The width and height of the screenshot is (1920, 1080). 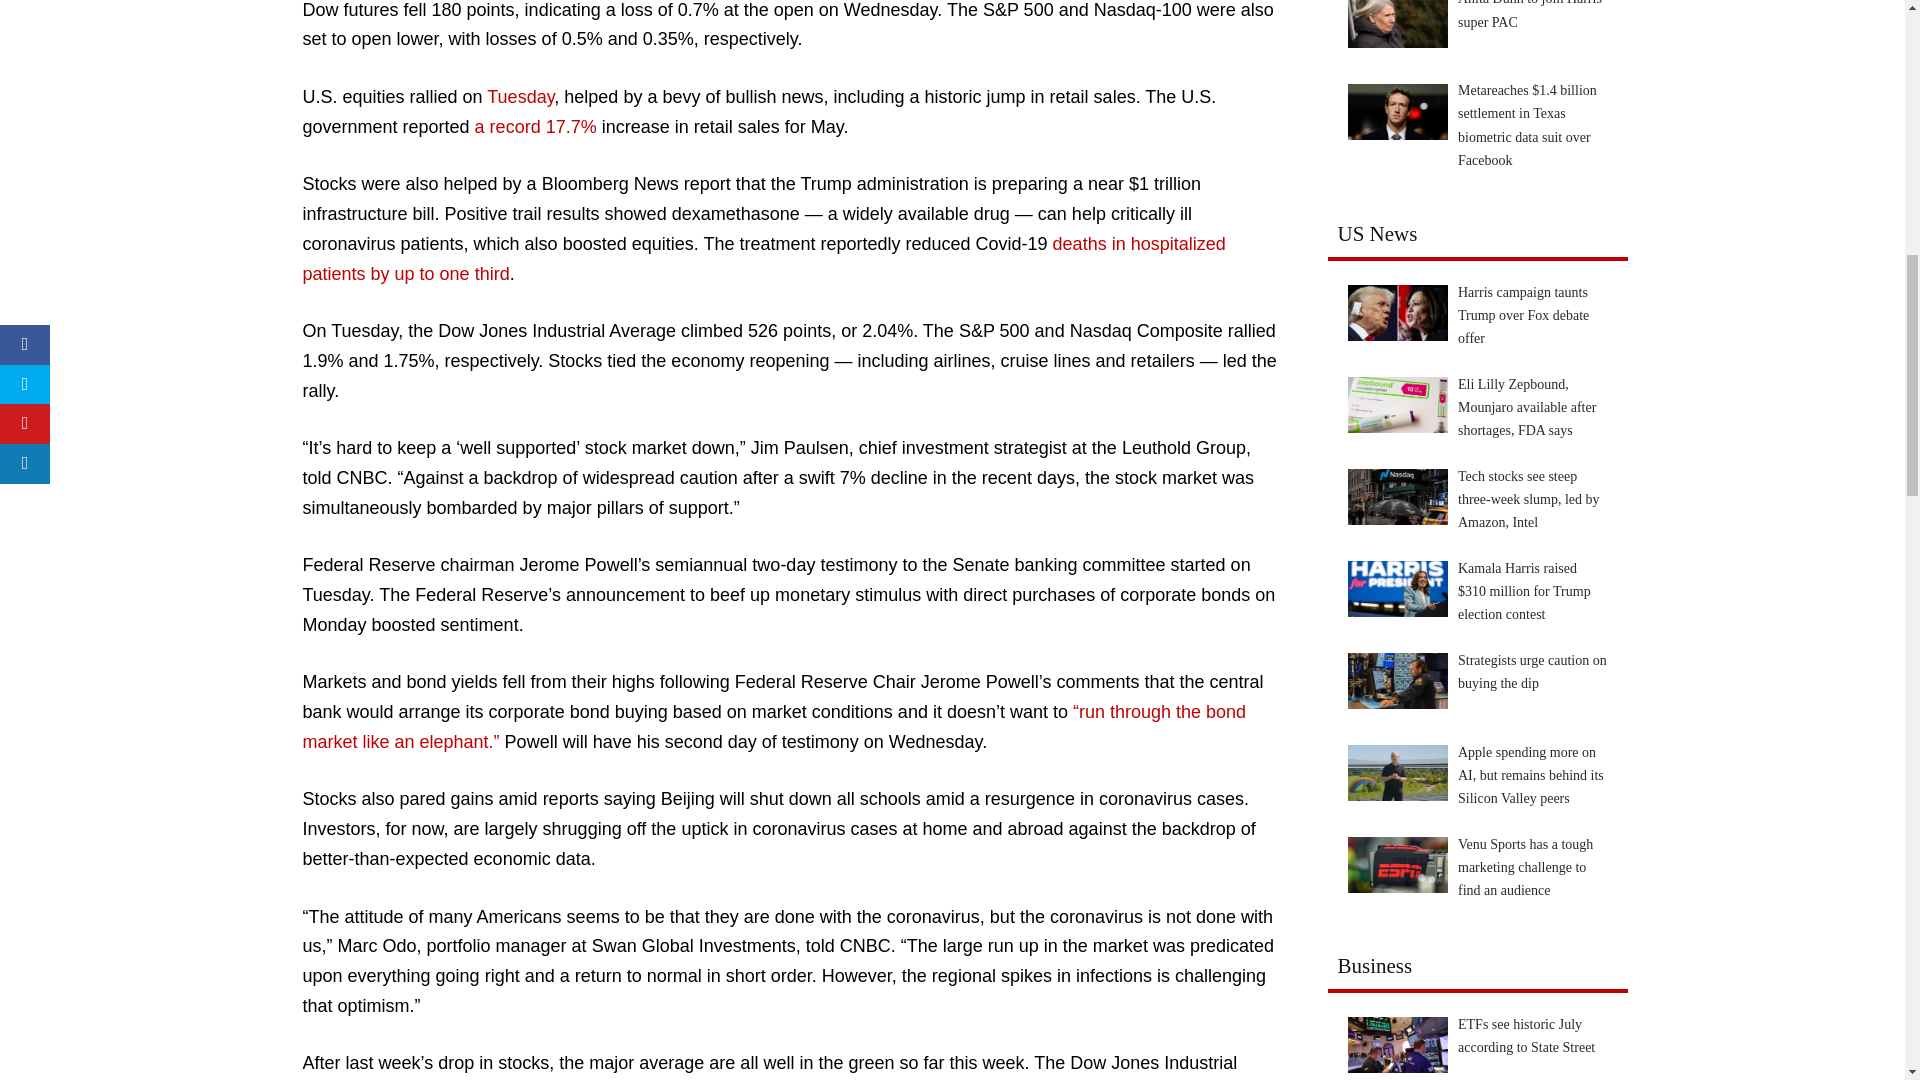 I want to click on Anita Dunn to join Harris super PAC, so click(x=1397, y=24).